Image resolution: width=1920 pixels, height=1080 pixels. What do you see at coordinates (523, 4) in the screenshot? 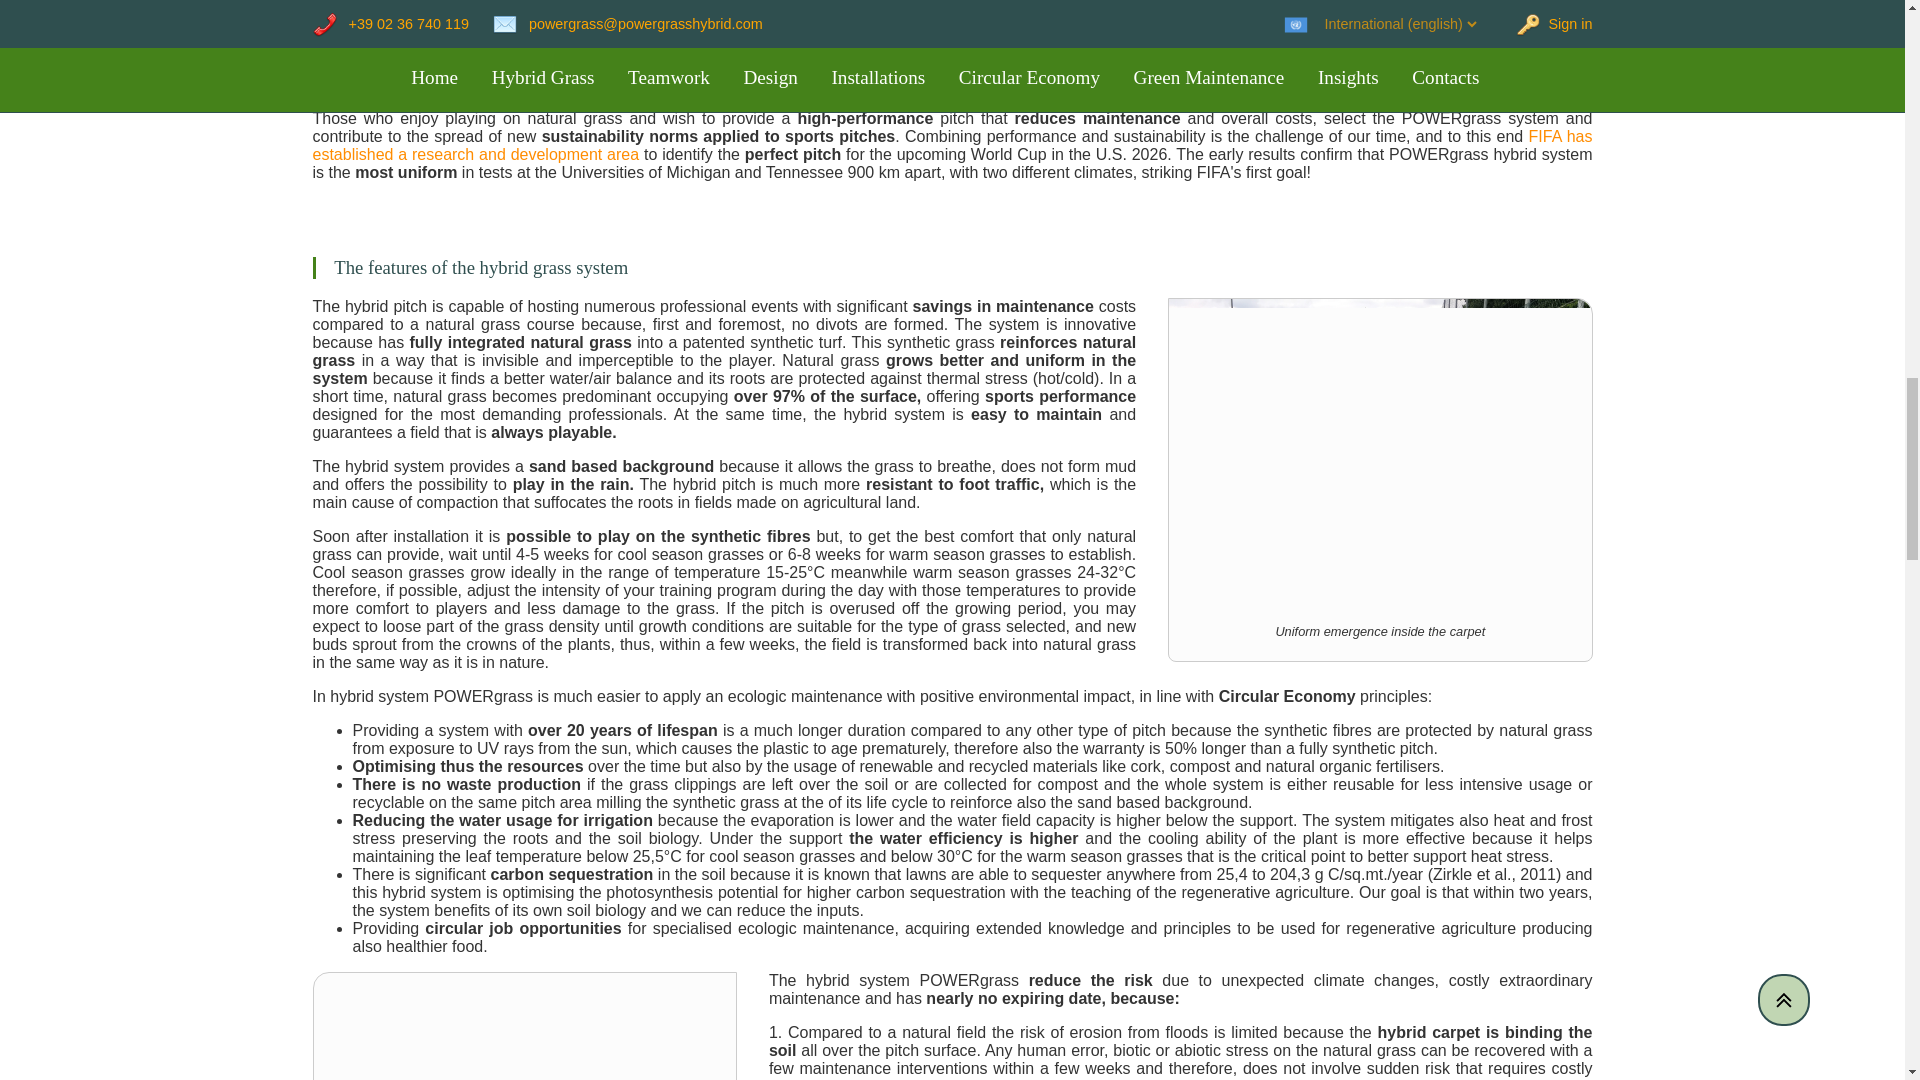
I see `Click to zoom` at bounding box center [523, 4].